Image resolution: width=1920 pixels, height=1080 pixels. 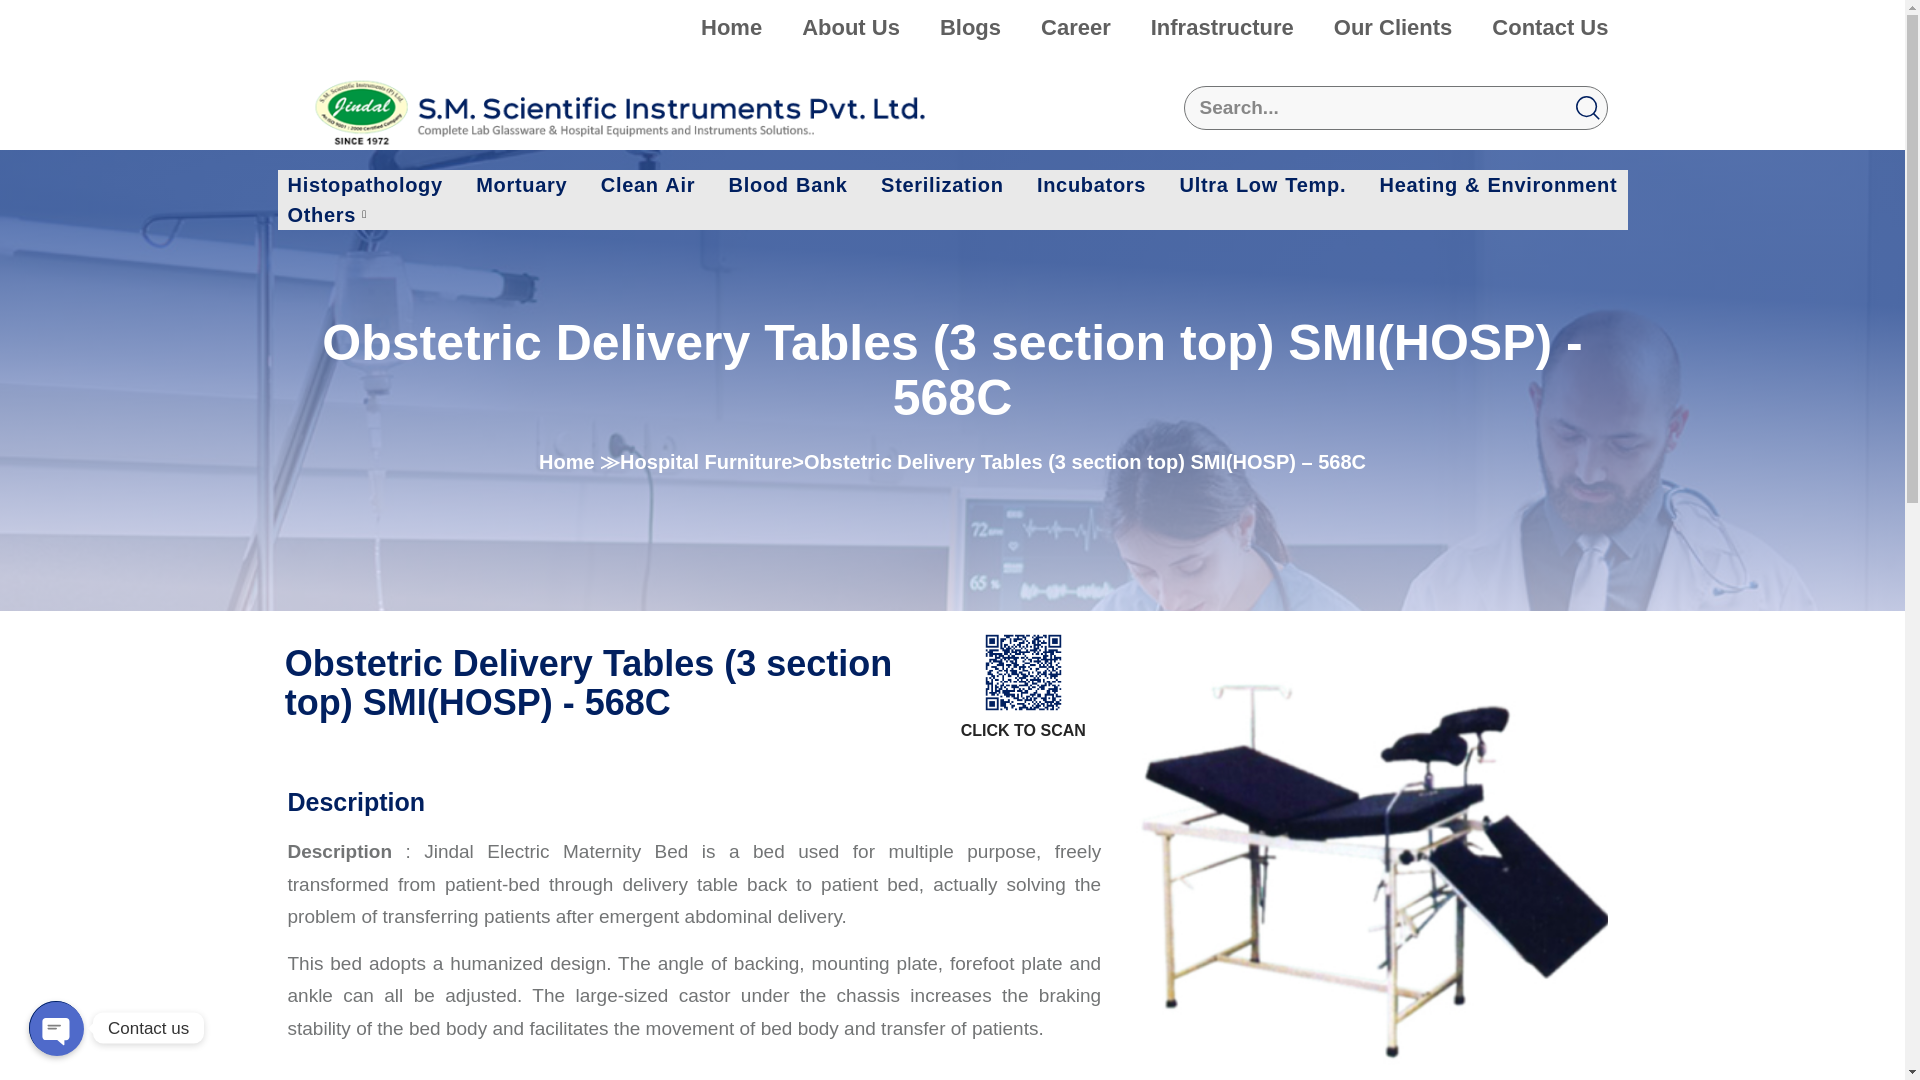 What do you see at coordinates (1392, 28) in the screenshot?
I see `Our Clients` at bounding box center [1392, 28].